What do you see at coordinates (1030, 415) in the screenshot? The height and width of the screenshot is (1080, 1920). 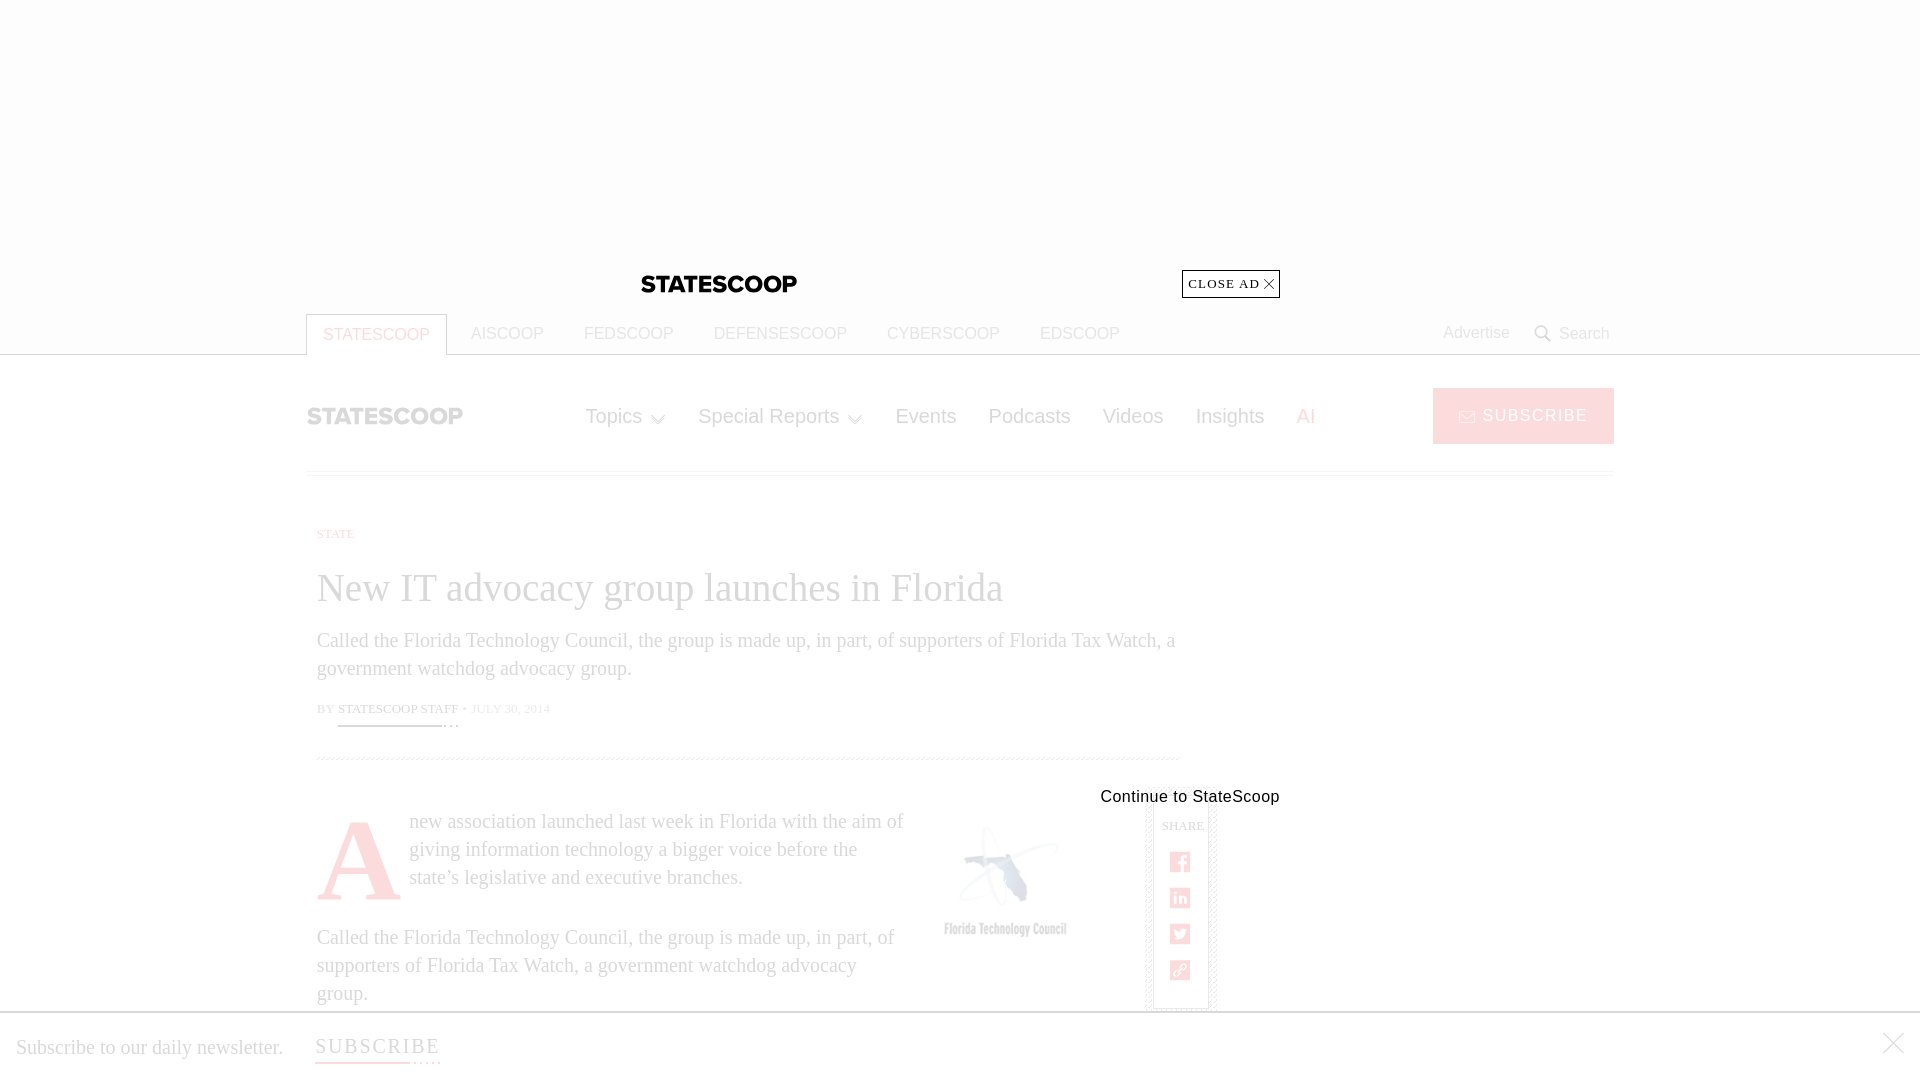 I see `Podcasts` at bounding box center [1030, 415].